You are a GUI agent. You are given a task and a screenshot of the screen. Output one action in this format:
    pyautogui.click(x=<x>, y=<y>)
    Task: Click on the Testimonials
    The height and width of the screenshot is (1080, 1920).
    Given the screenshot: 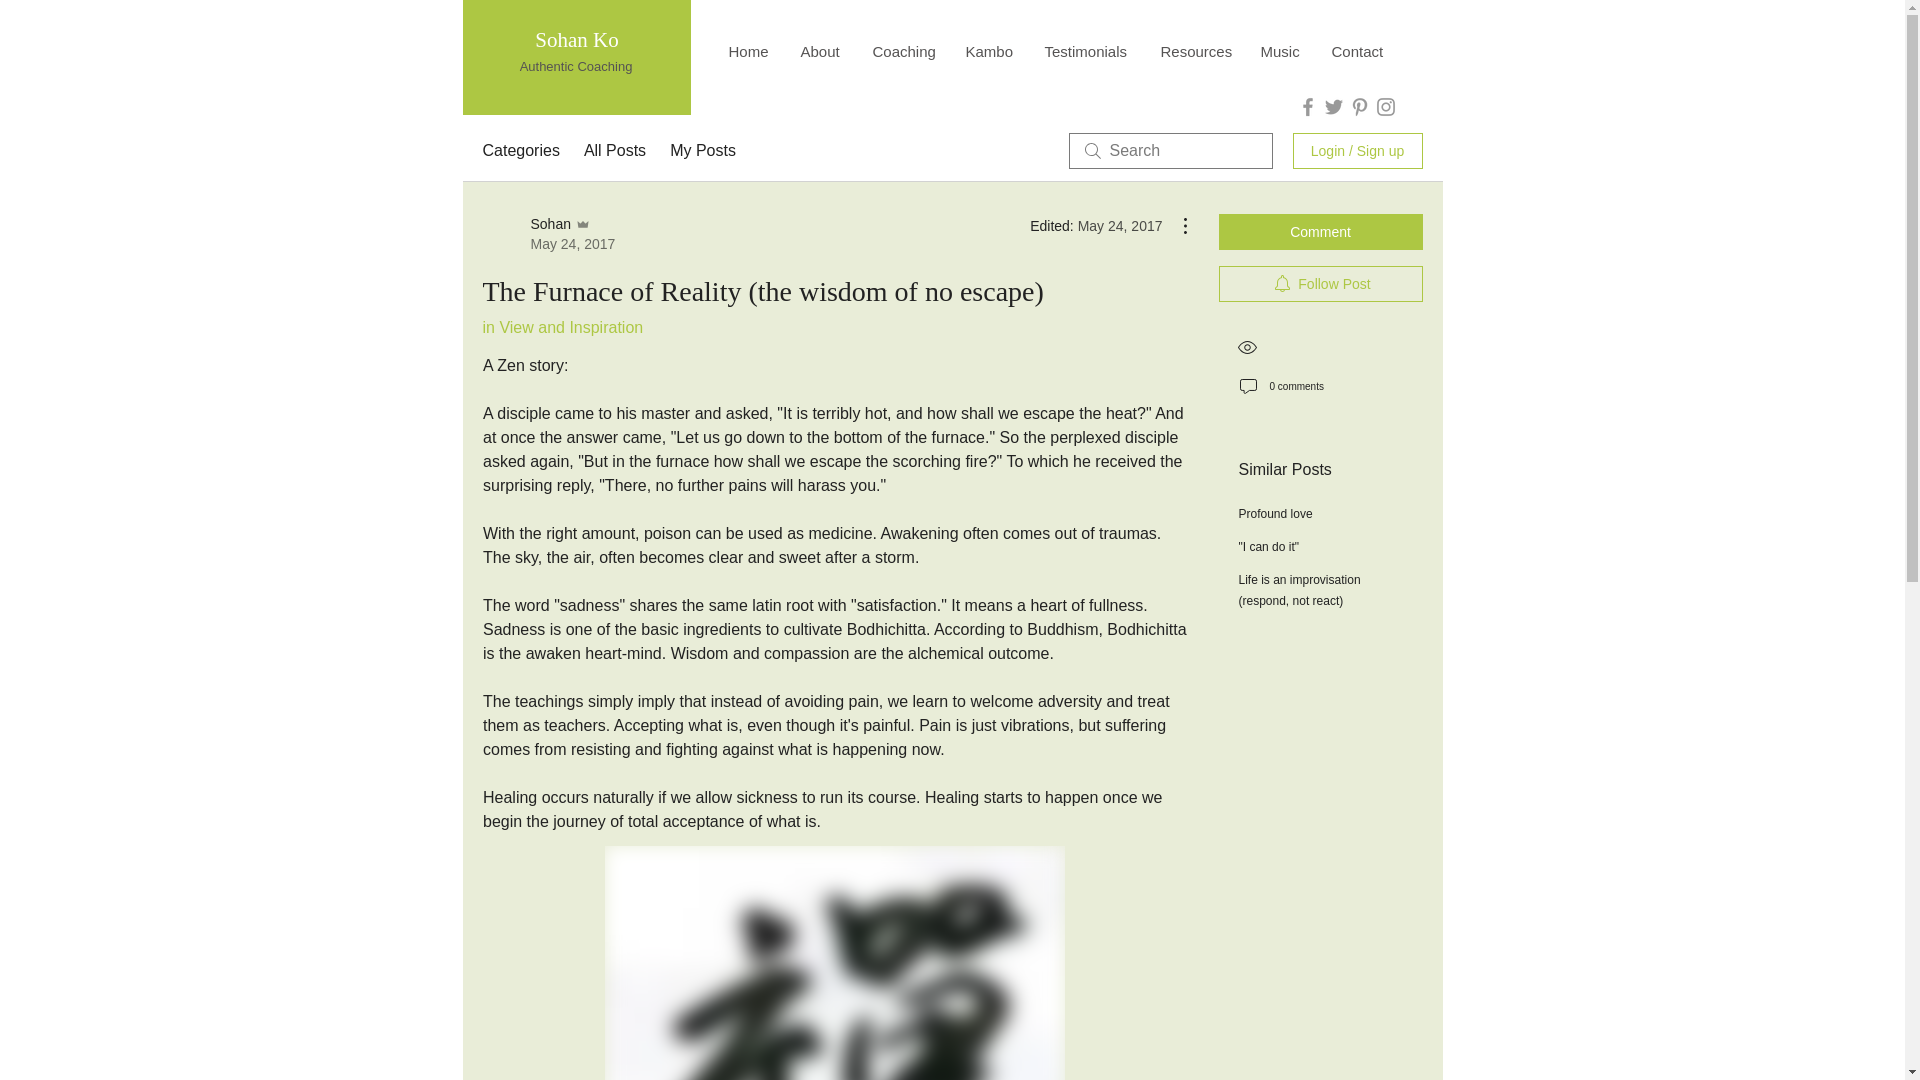 What is the action you would take?
    pyautogui.click(x=1088, y=51)
    